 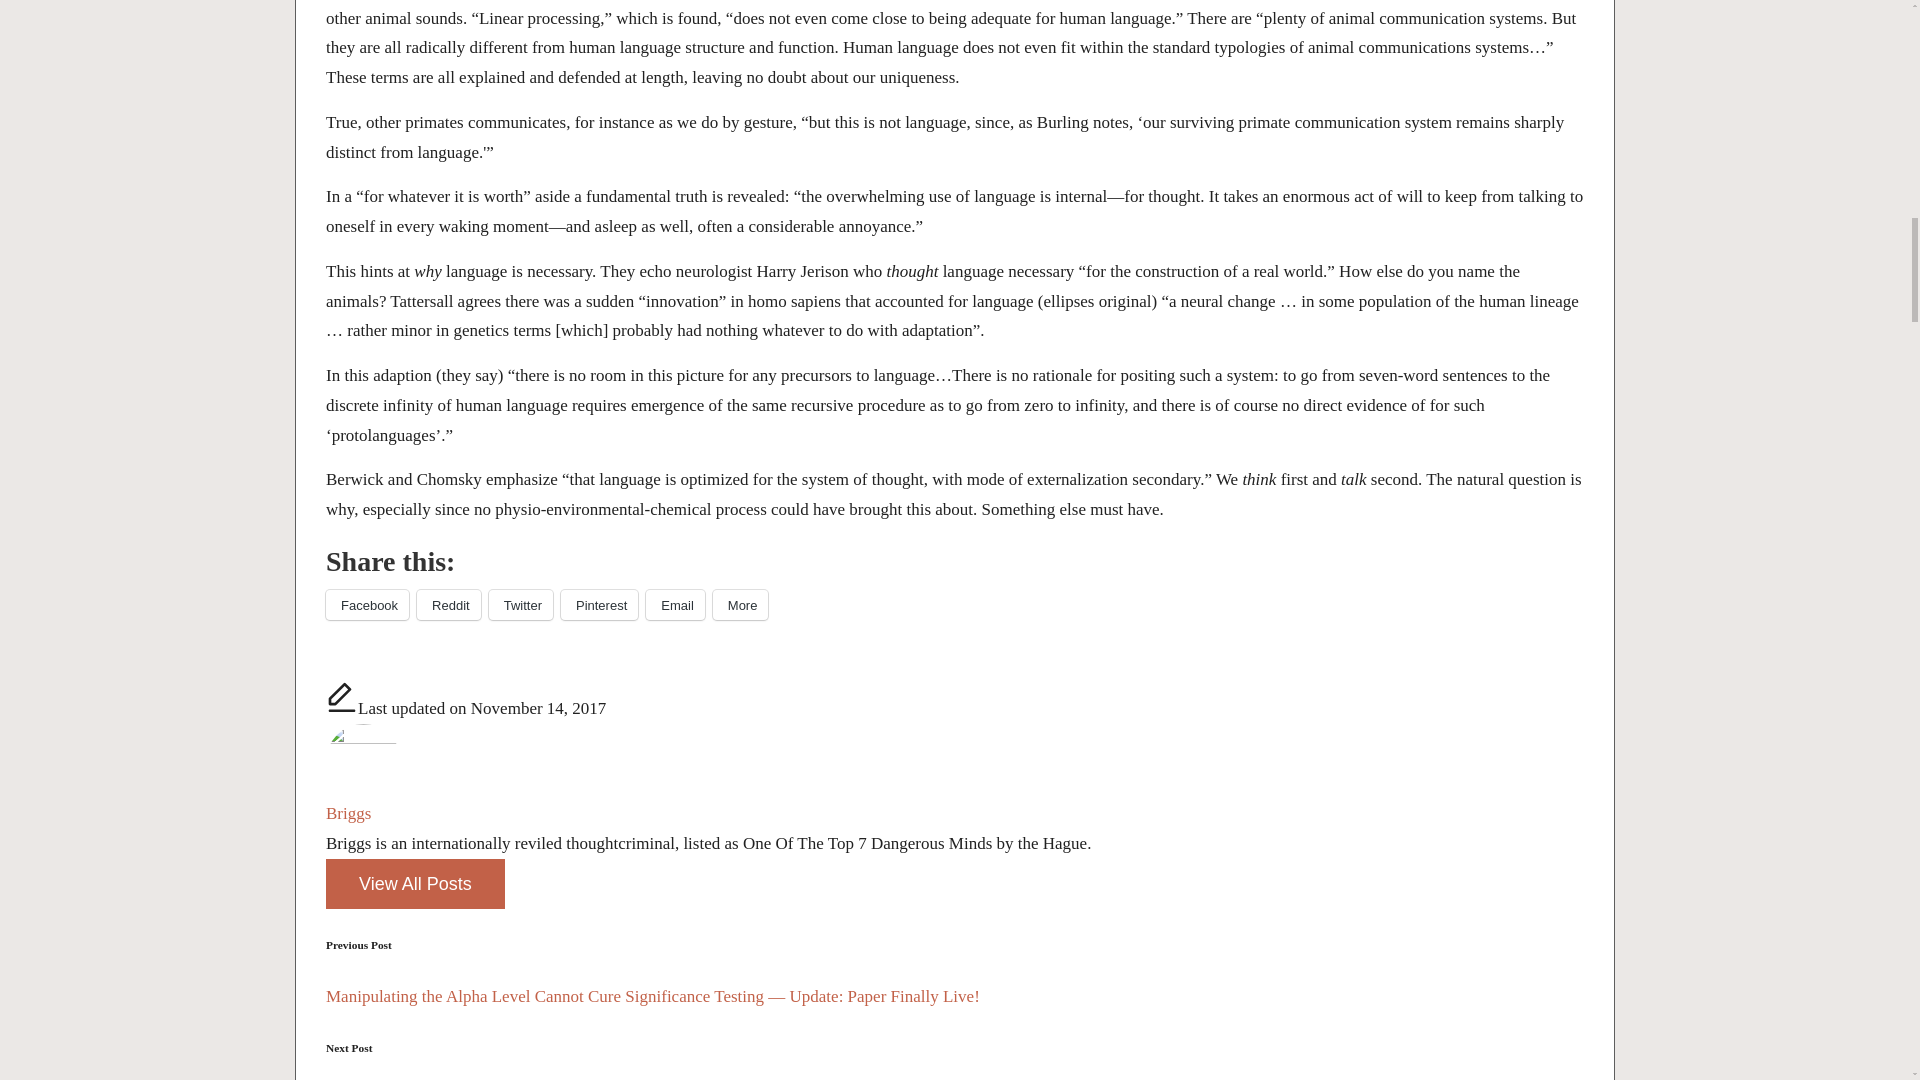 I want to click on View All Posts, so click(x=415, y=884).